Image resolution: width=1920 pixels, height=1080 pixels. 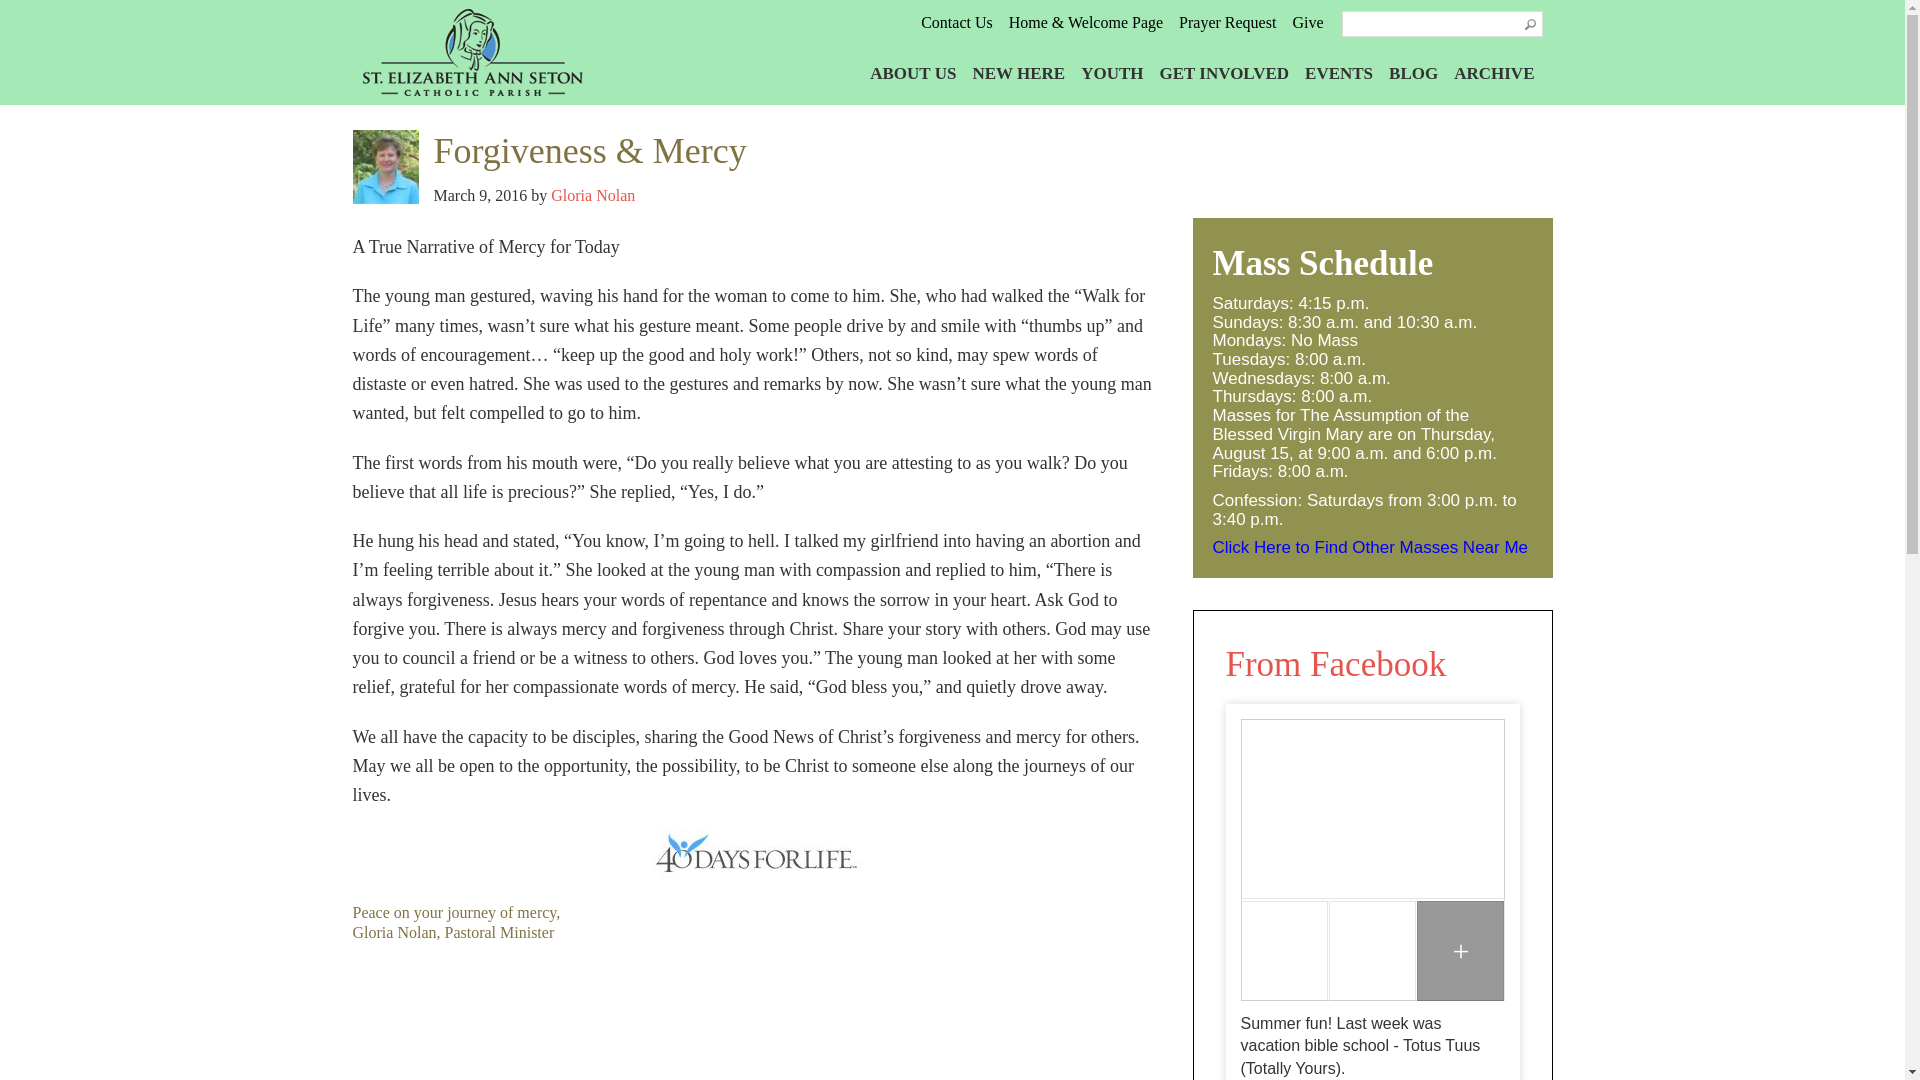 What do you see at coordinates (1224, 73) in the screenshot?
I see `GET INVOLVED` at bounding box center [1224, 73].